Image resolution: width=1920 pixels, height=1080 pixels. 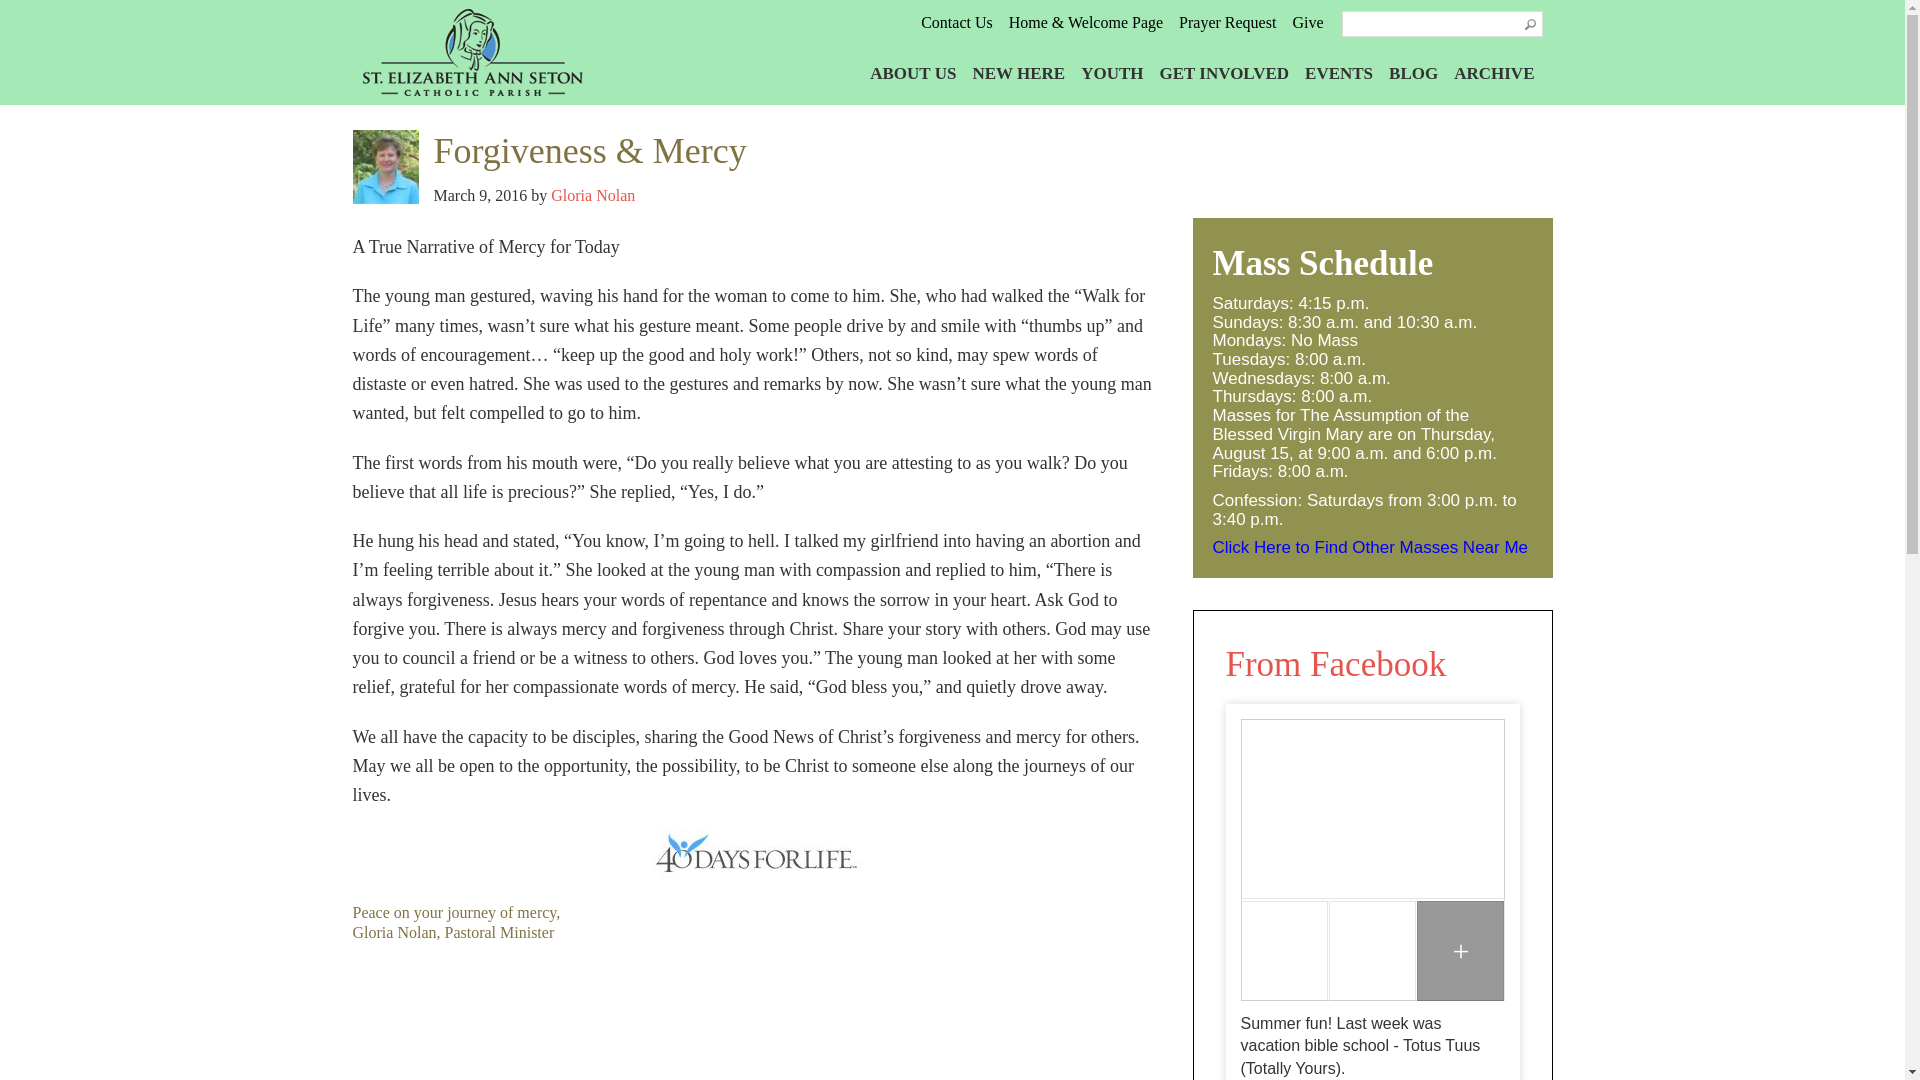 What do you see at coordinates (1224, 73) in the screenshot?
I see `GET INVOLVED` at bounding box center [1224, 73].